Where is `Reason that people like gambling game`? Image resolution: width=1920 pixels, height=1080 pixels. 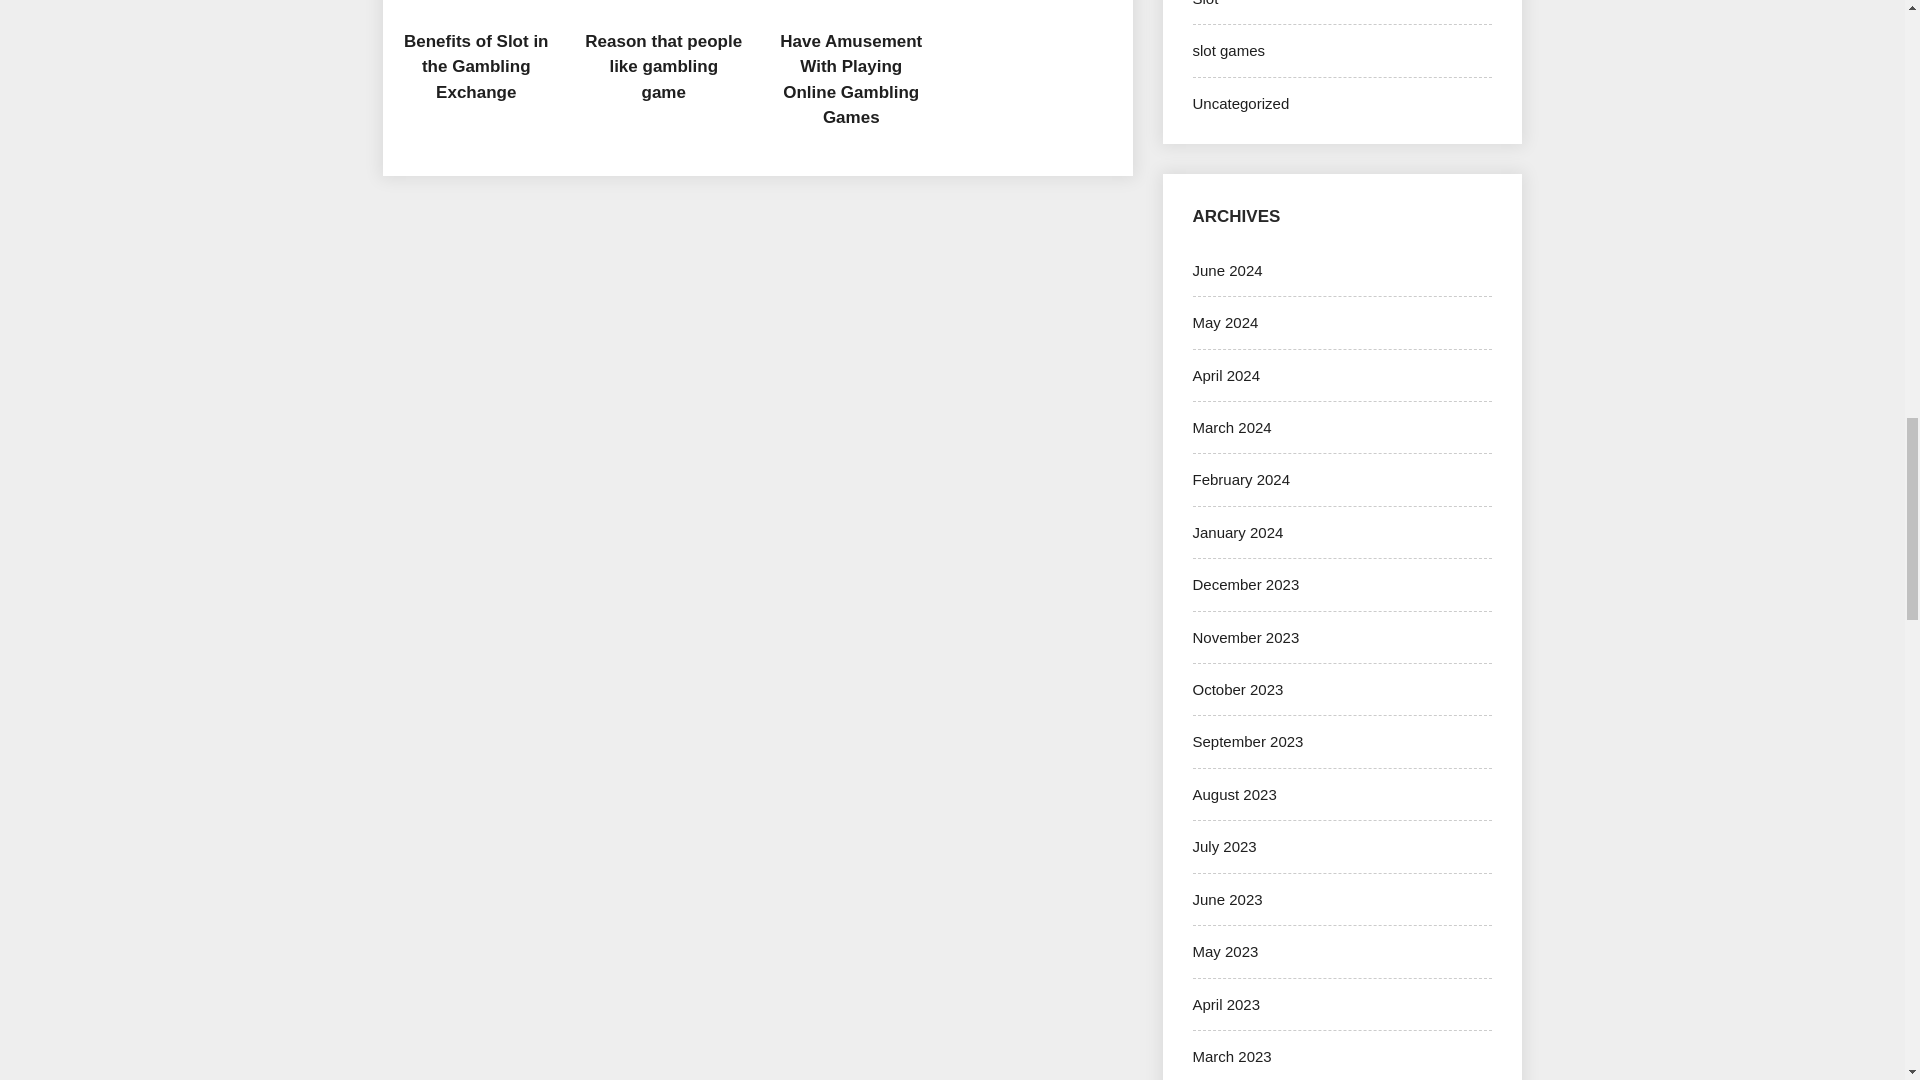
Reason that people like gambling game is located at coordinates (663, 66).